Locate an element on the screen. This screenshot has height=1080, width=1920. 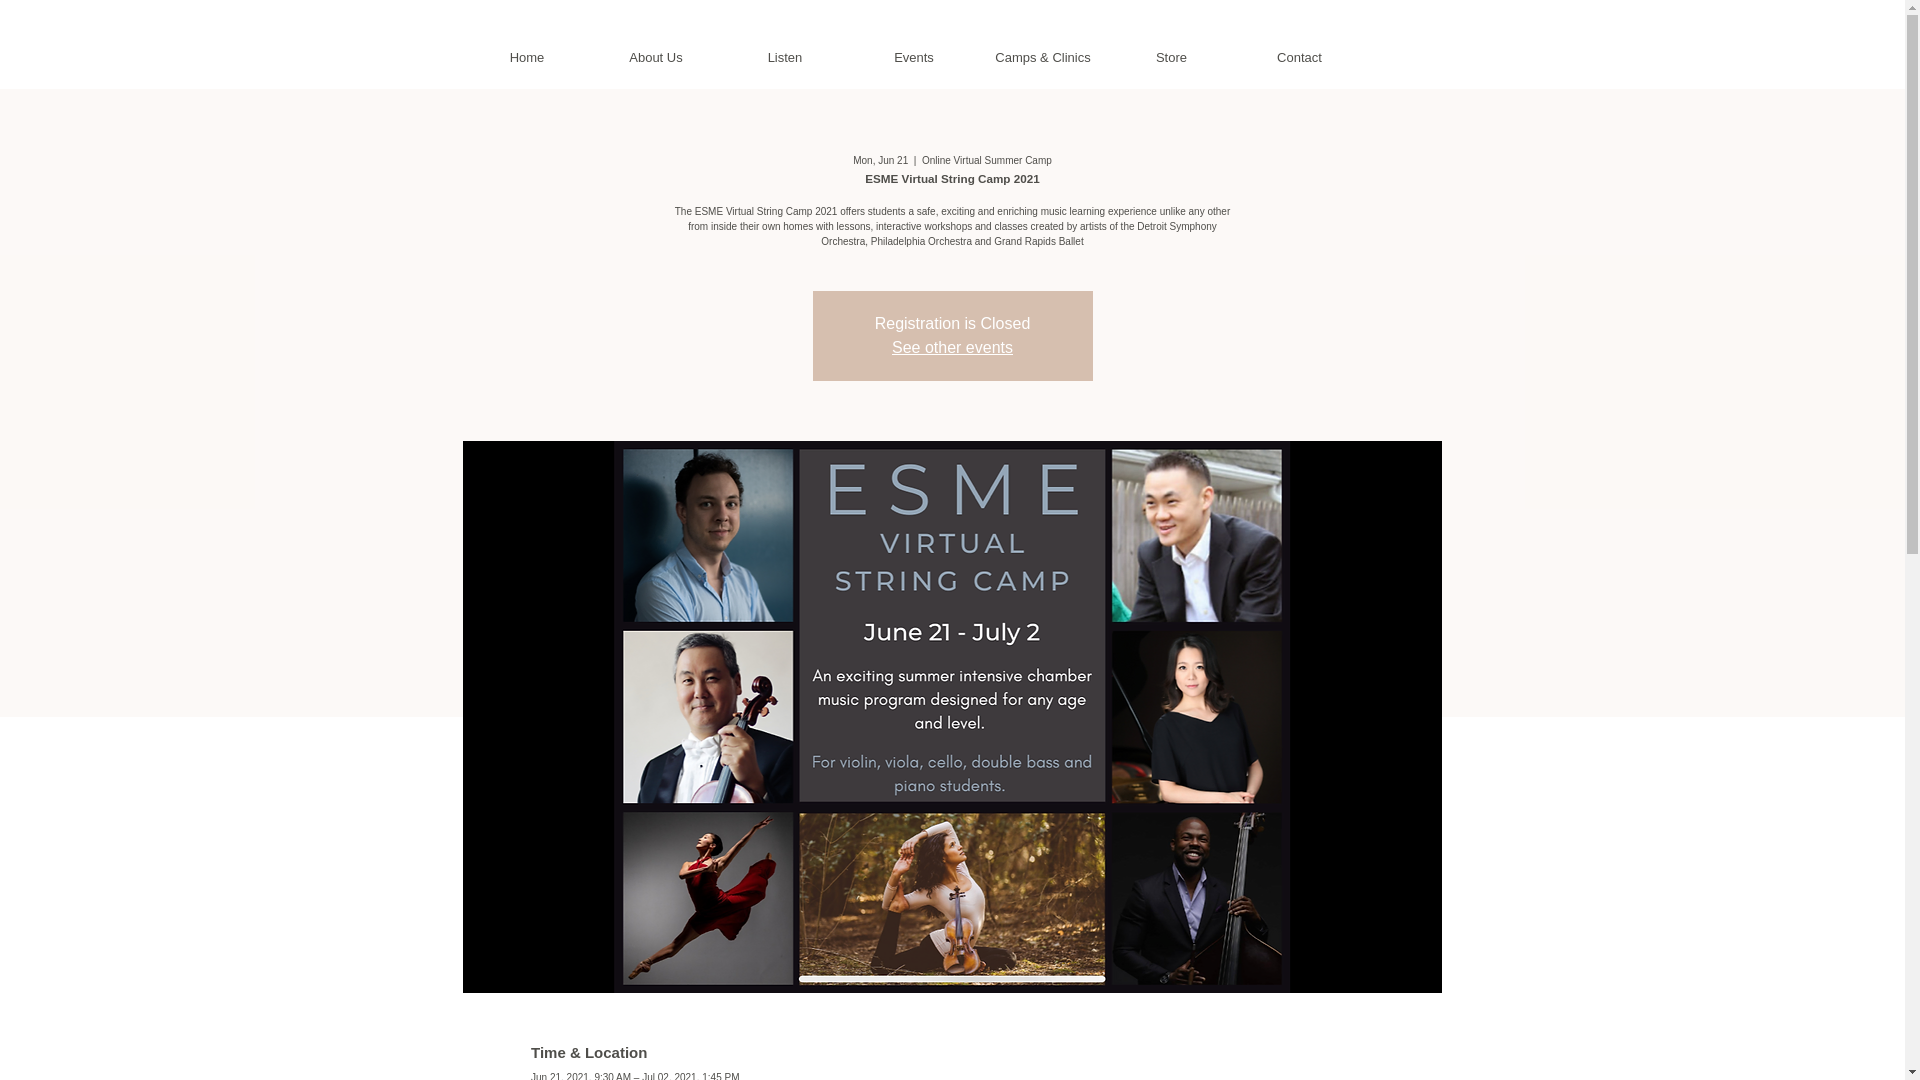
Events is located at coordinates (914, 58).